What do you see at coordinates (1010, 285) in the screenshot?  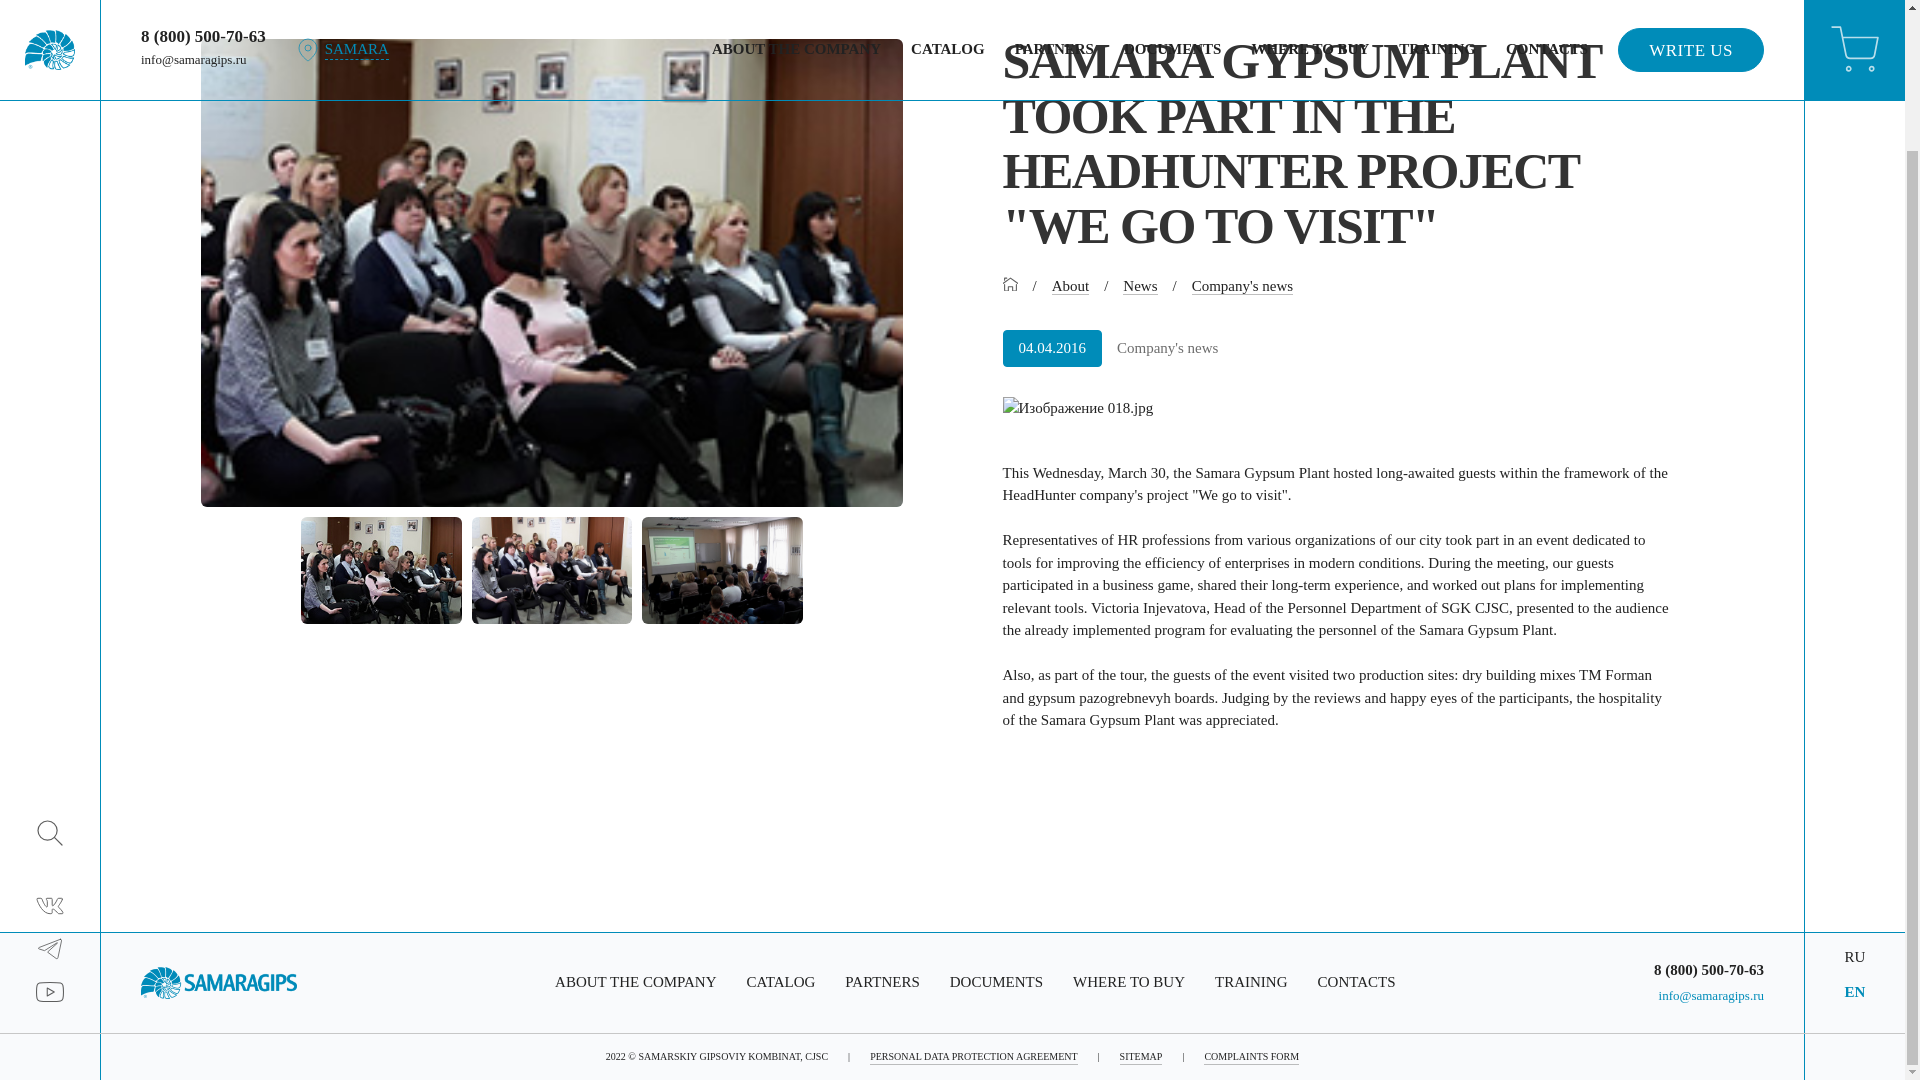 I see `Home` at bounding box center [1010, 285].